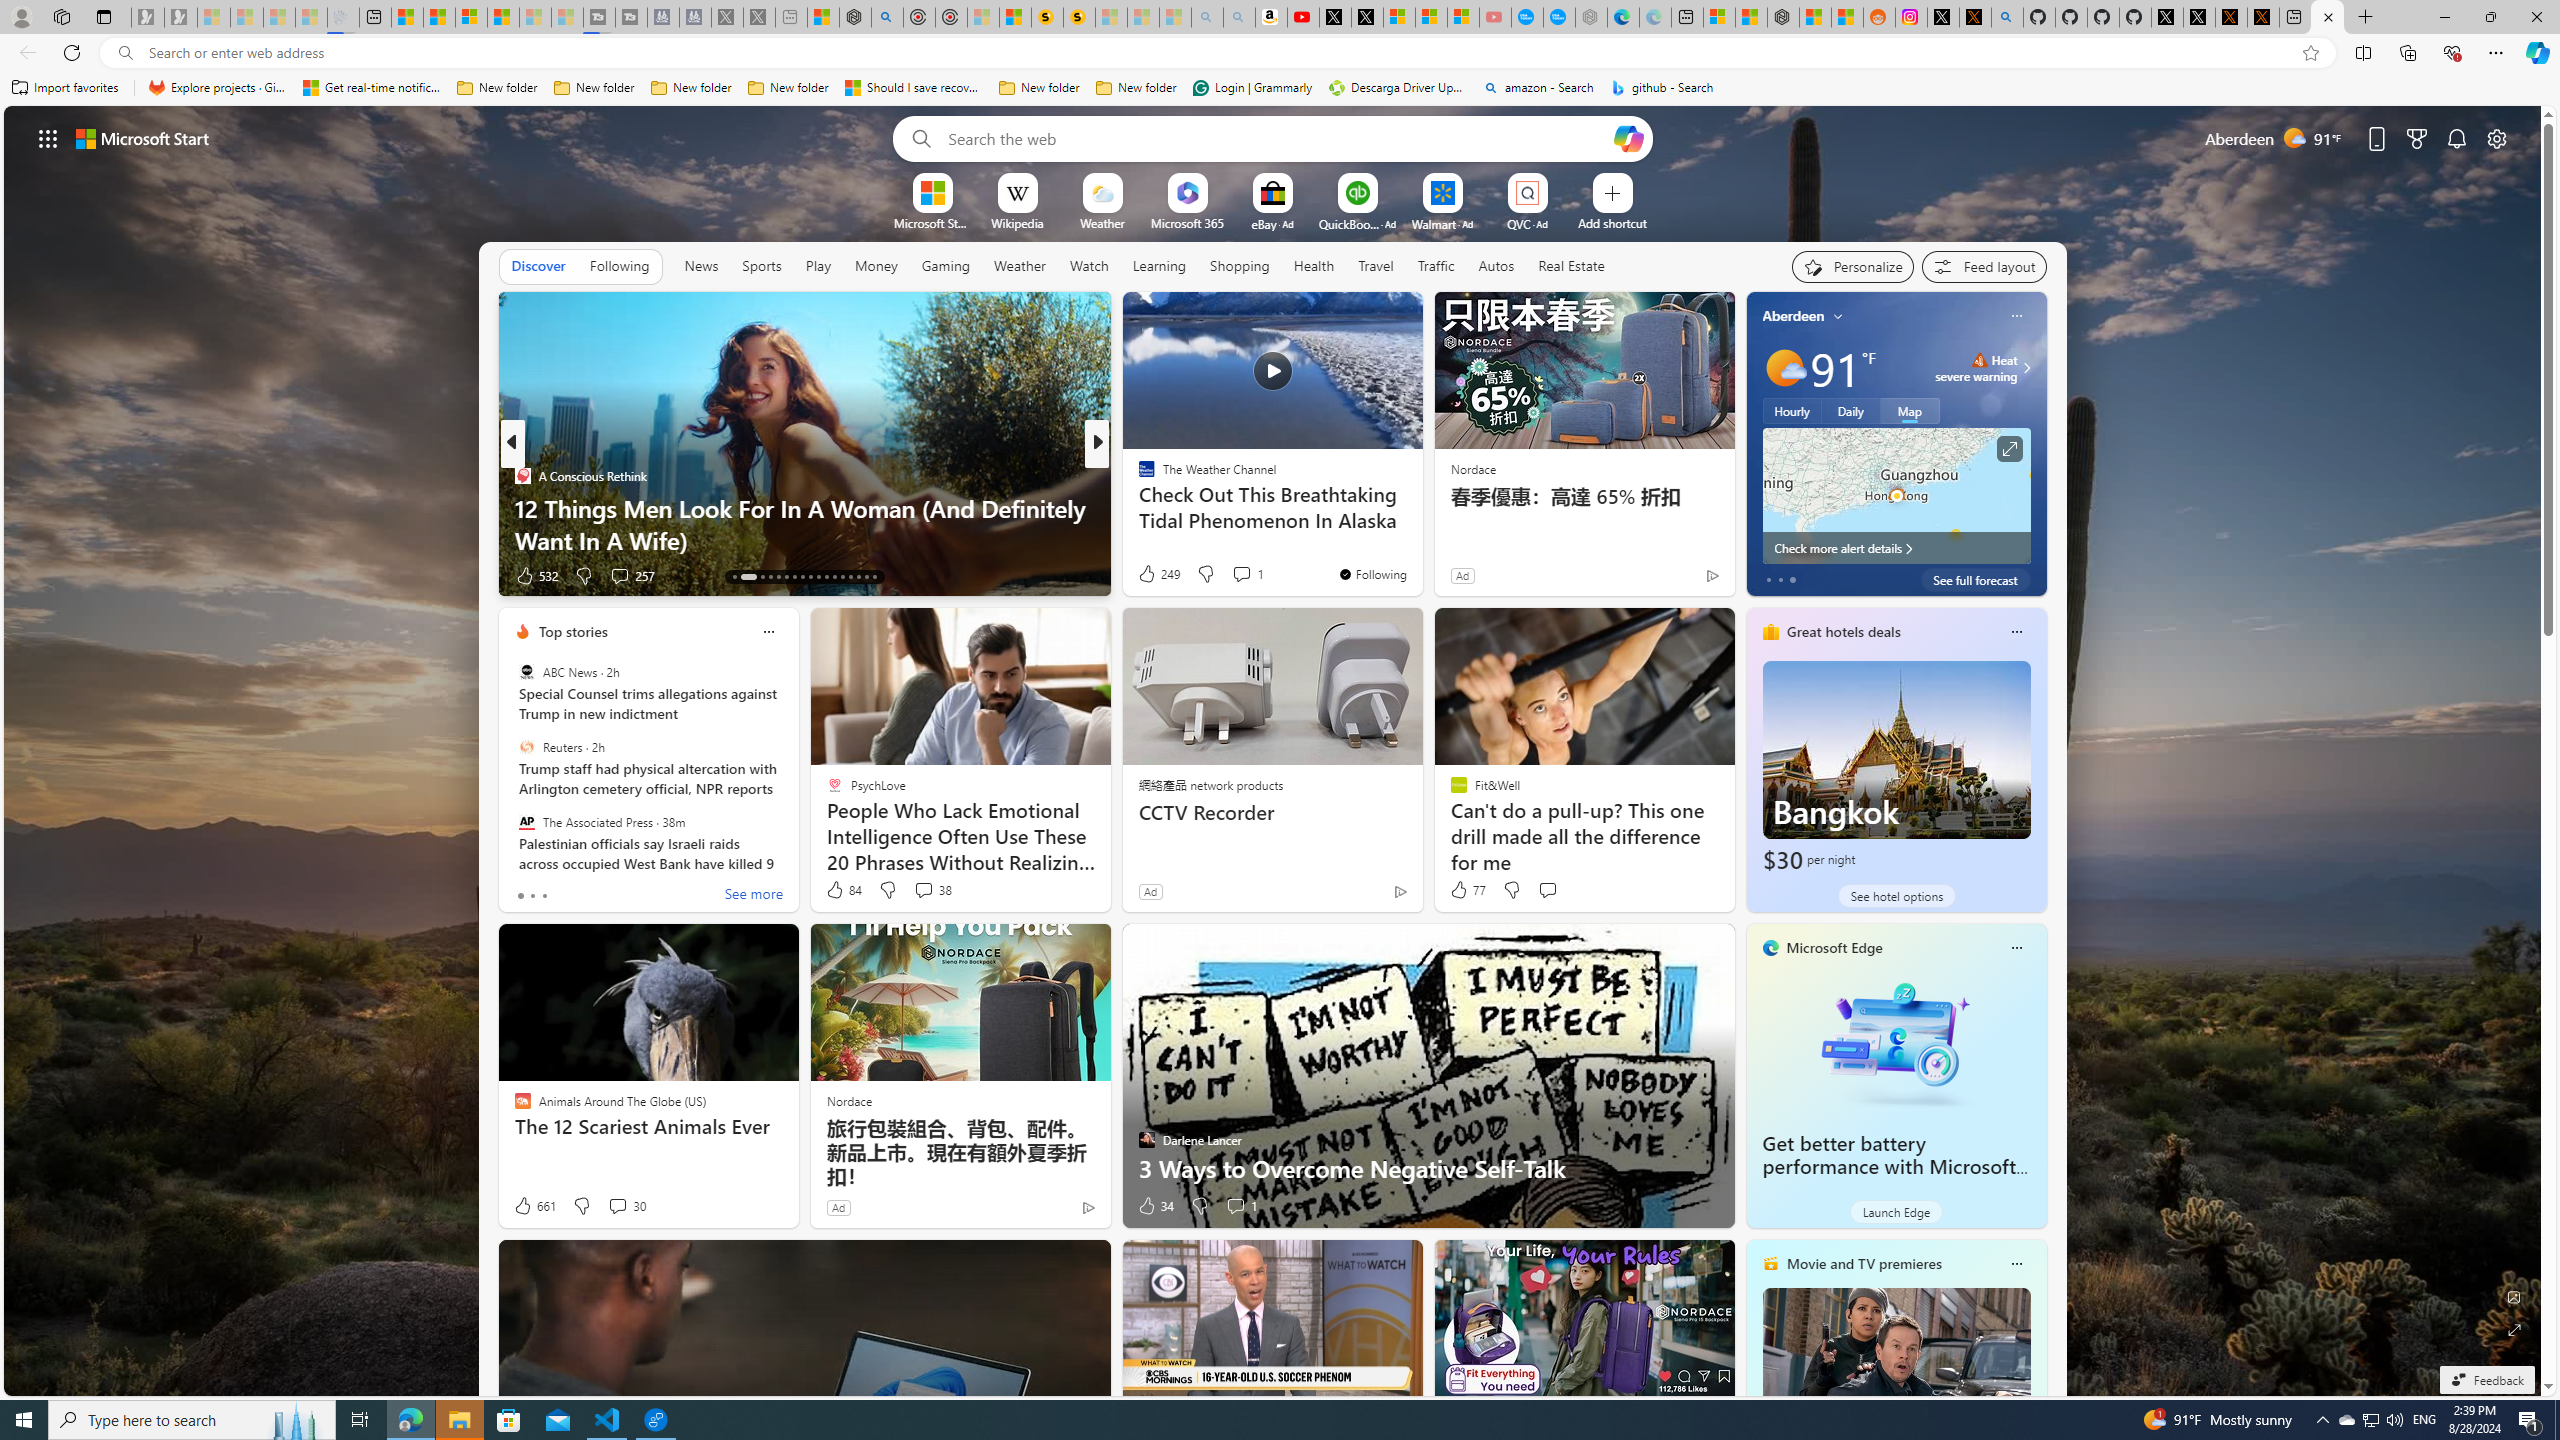 Image resolution: width=2560 pixels, height=1440 pixels. What do you see at coordinates (1137, 507) in the screenshot?
I see `Nature of Home` at bounding box center [1137, 507].